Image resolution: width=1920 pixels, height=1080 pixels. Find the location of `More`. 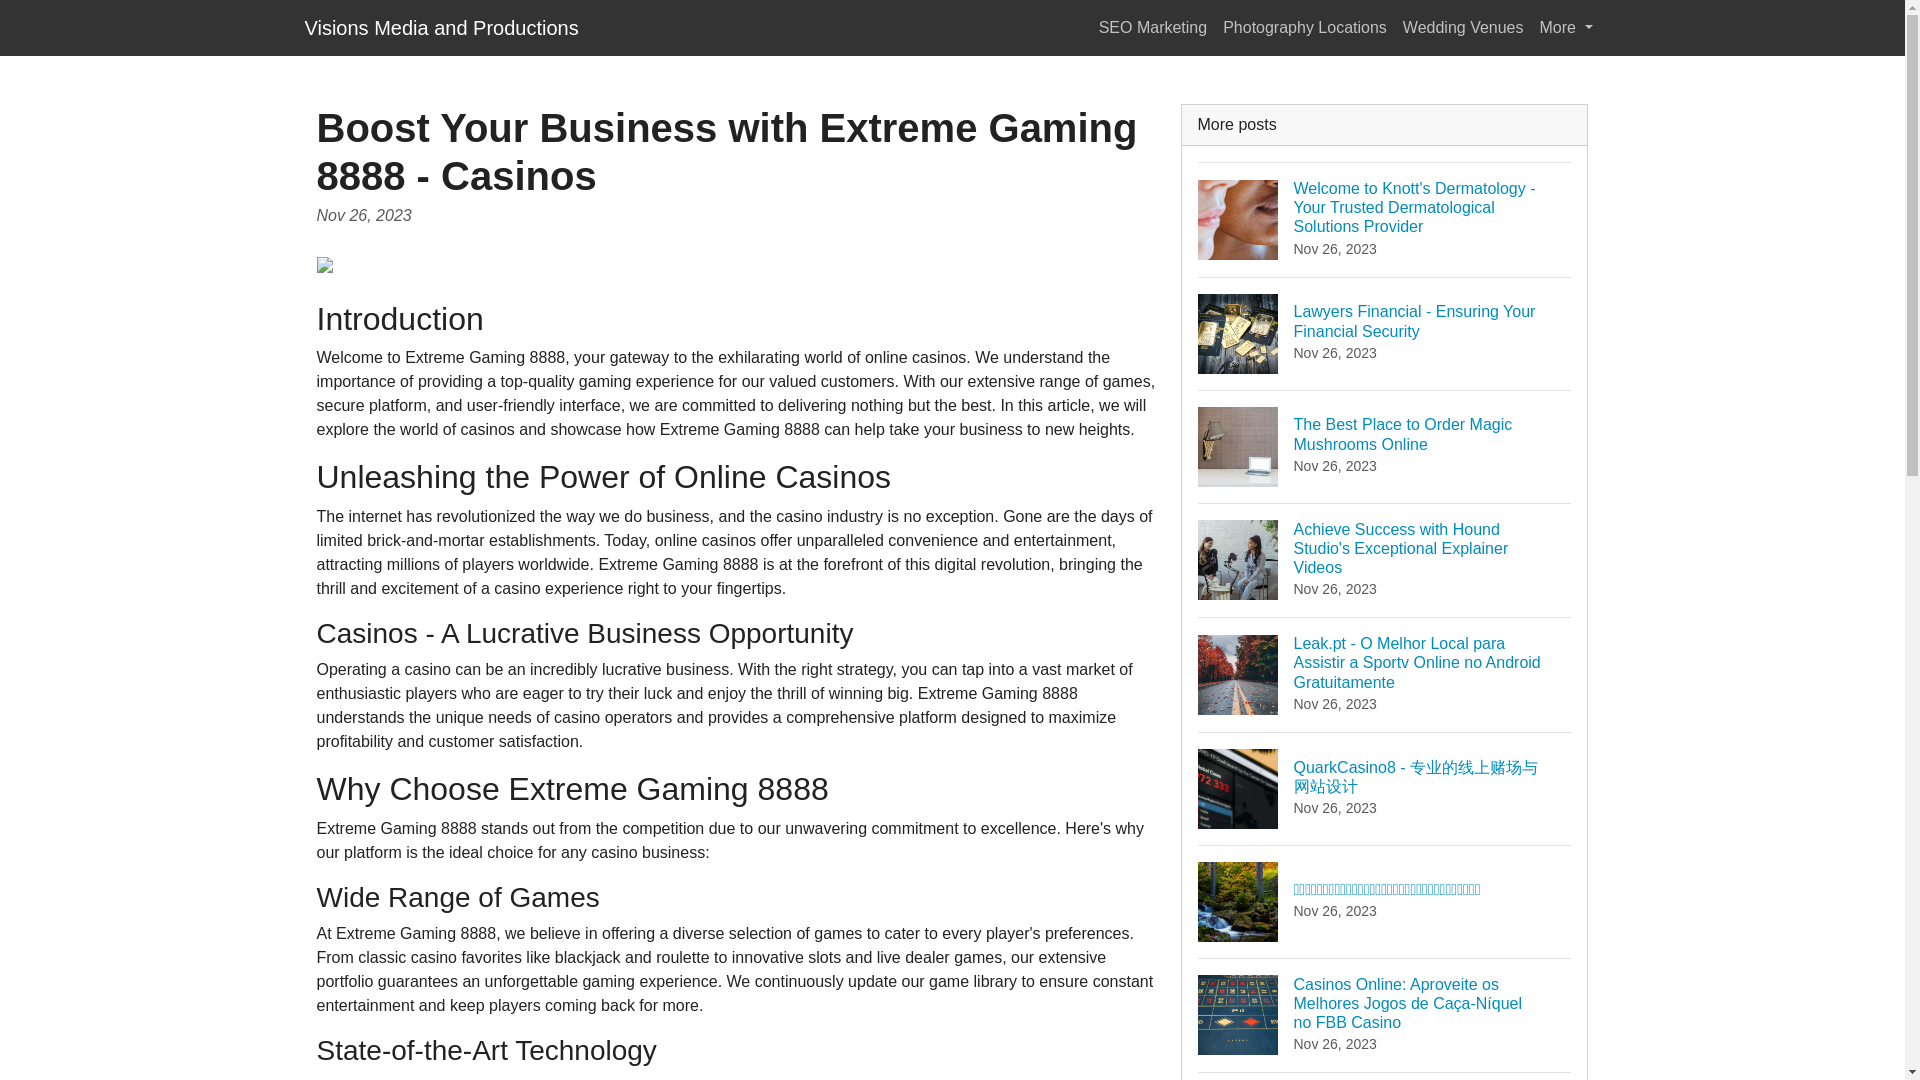

More is located at coordinates (1566, 27).